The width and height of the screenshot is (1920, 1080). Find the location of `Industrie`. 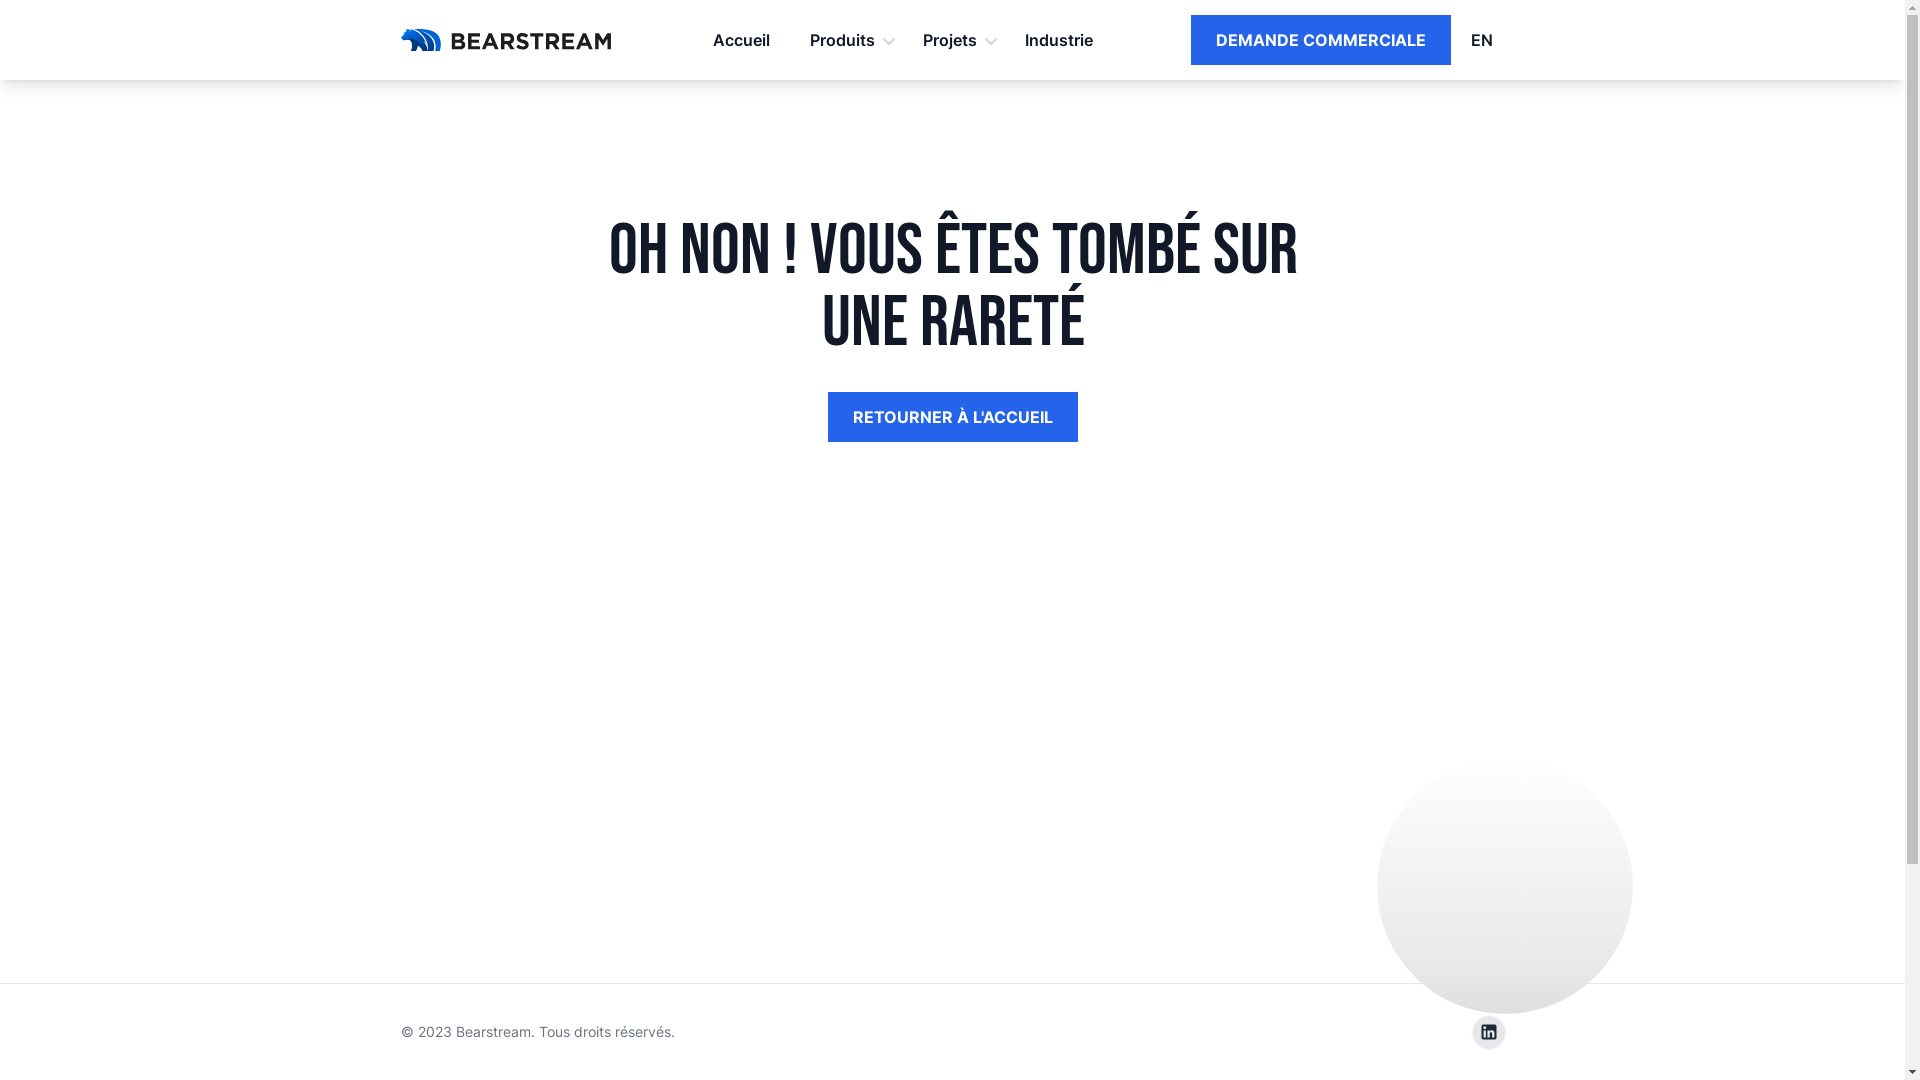

Industrie is located at coordinates (1058, 40).